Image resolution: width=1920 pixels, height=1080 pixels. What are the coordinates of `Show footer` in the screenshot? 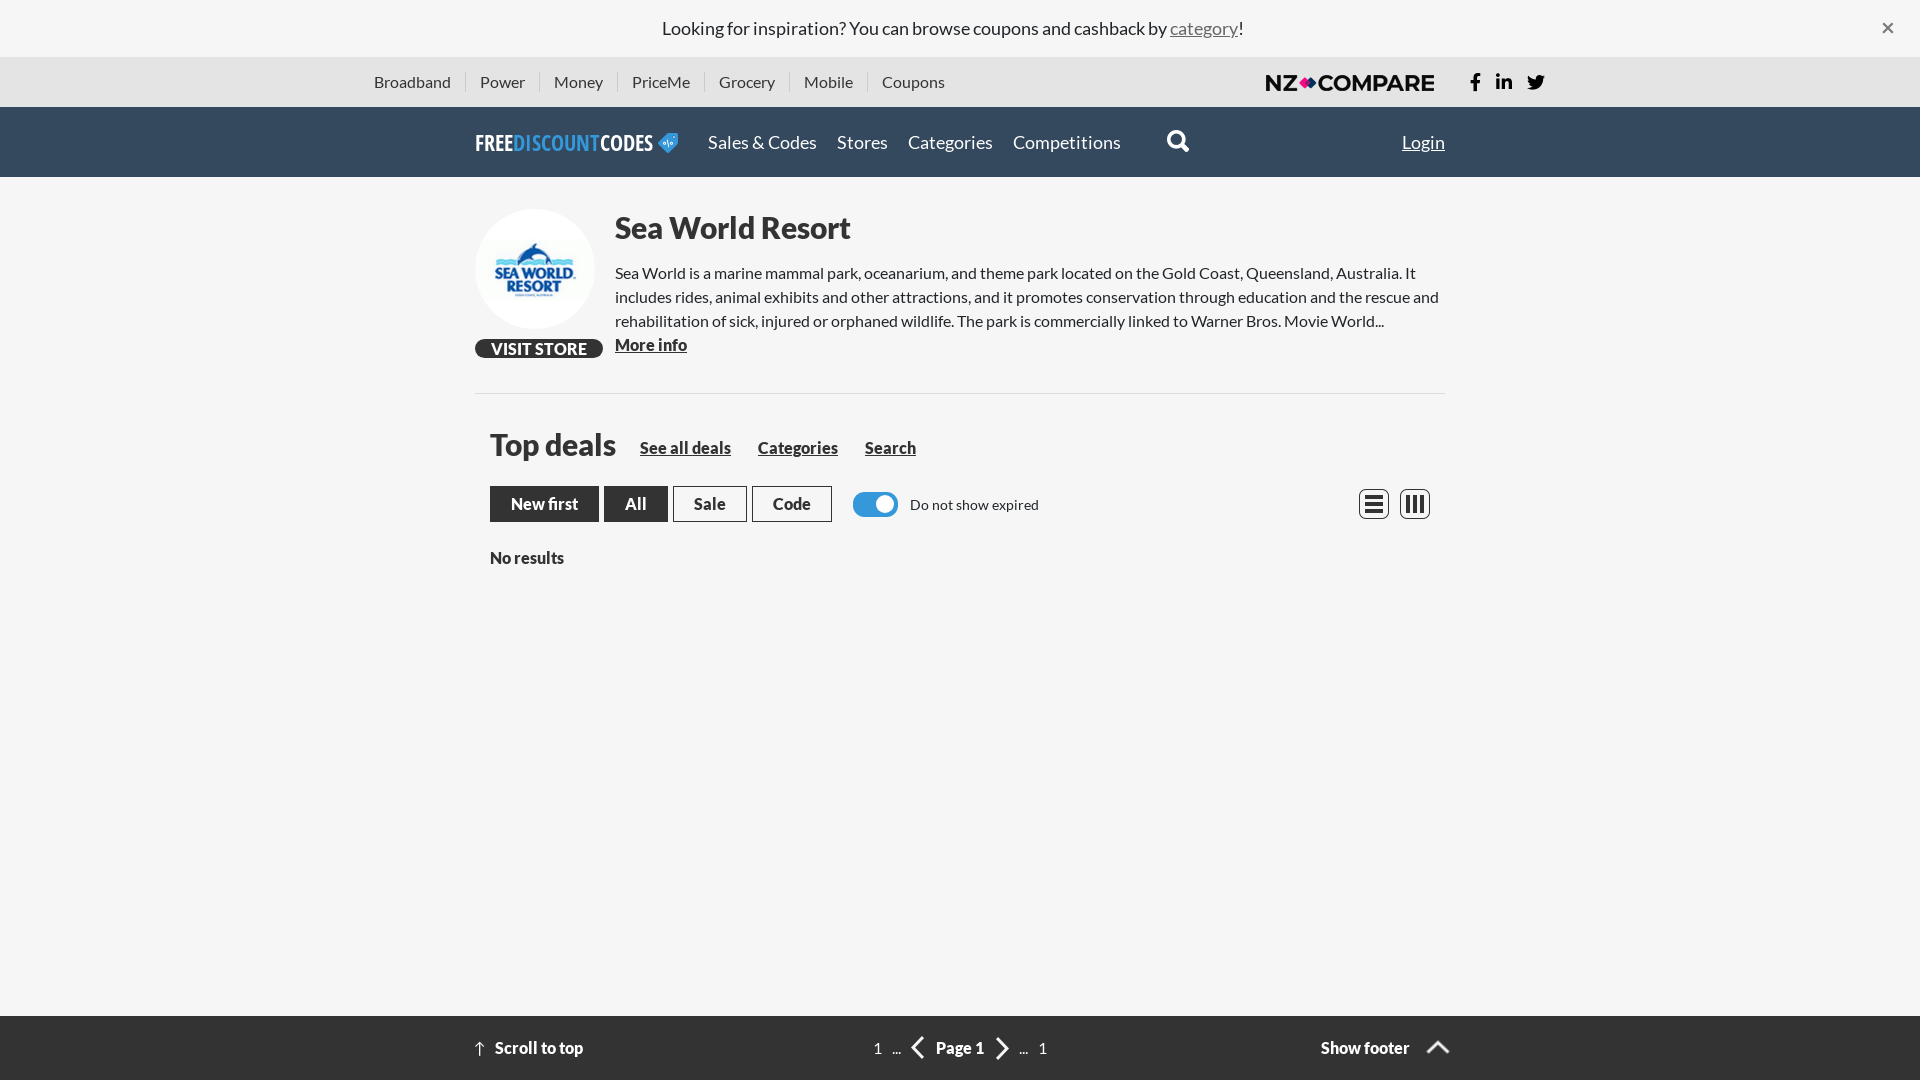 It's located at (1383, 1048).